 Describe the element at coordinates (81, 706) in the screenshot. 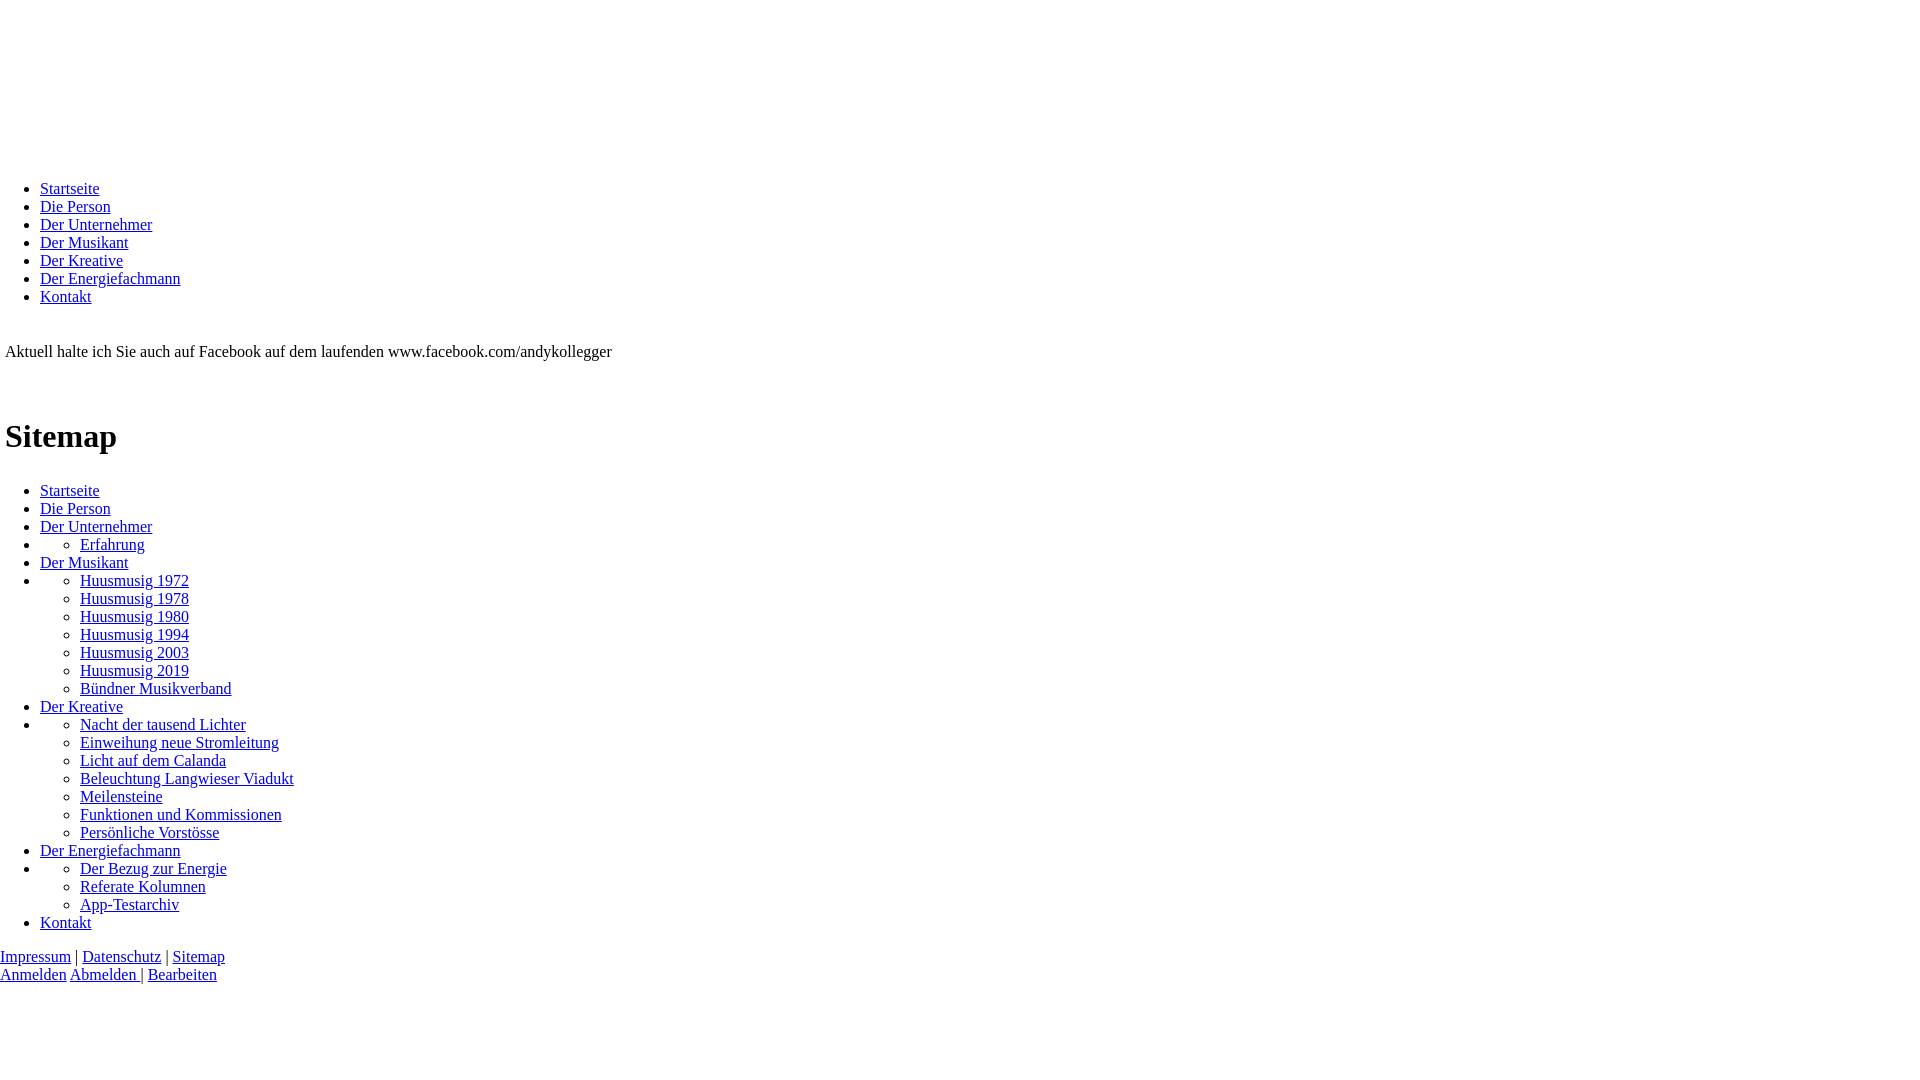

I see `Der Kreative` at that location.